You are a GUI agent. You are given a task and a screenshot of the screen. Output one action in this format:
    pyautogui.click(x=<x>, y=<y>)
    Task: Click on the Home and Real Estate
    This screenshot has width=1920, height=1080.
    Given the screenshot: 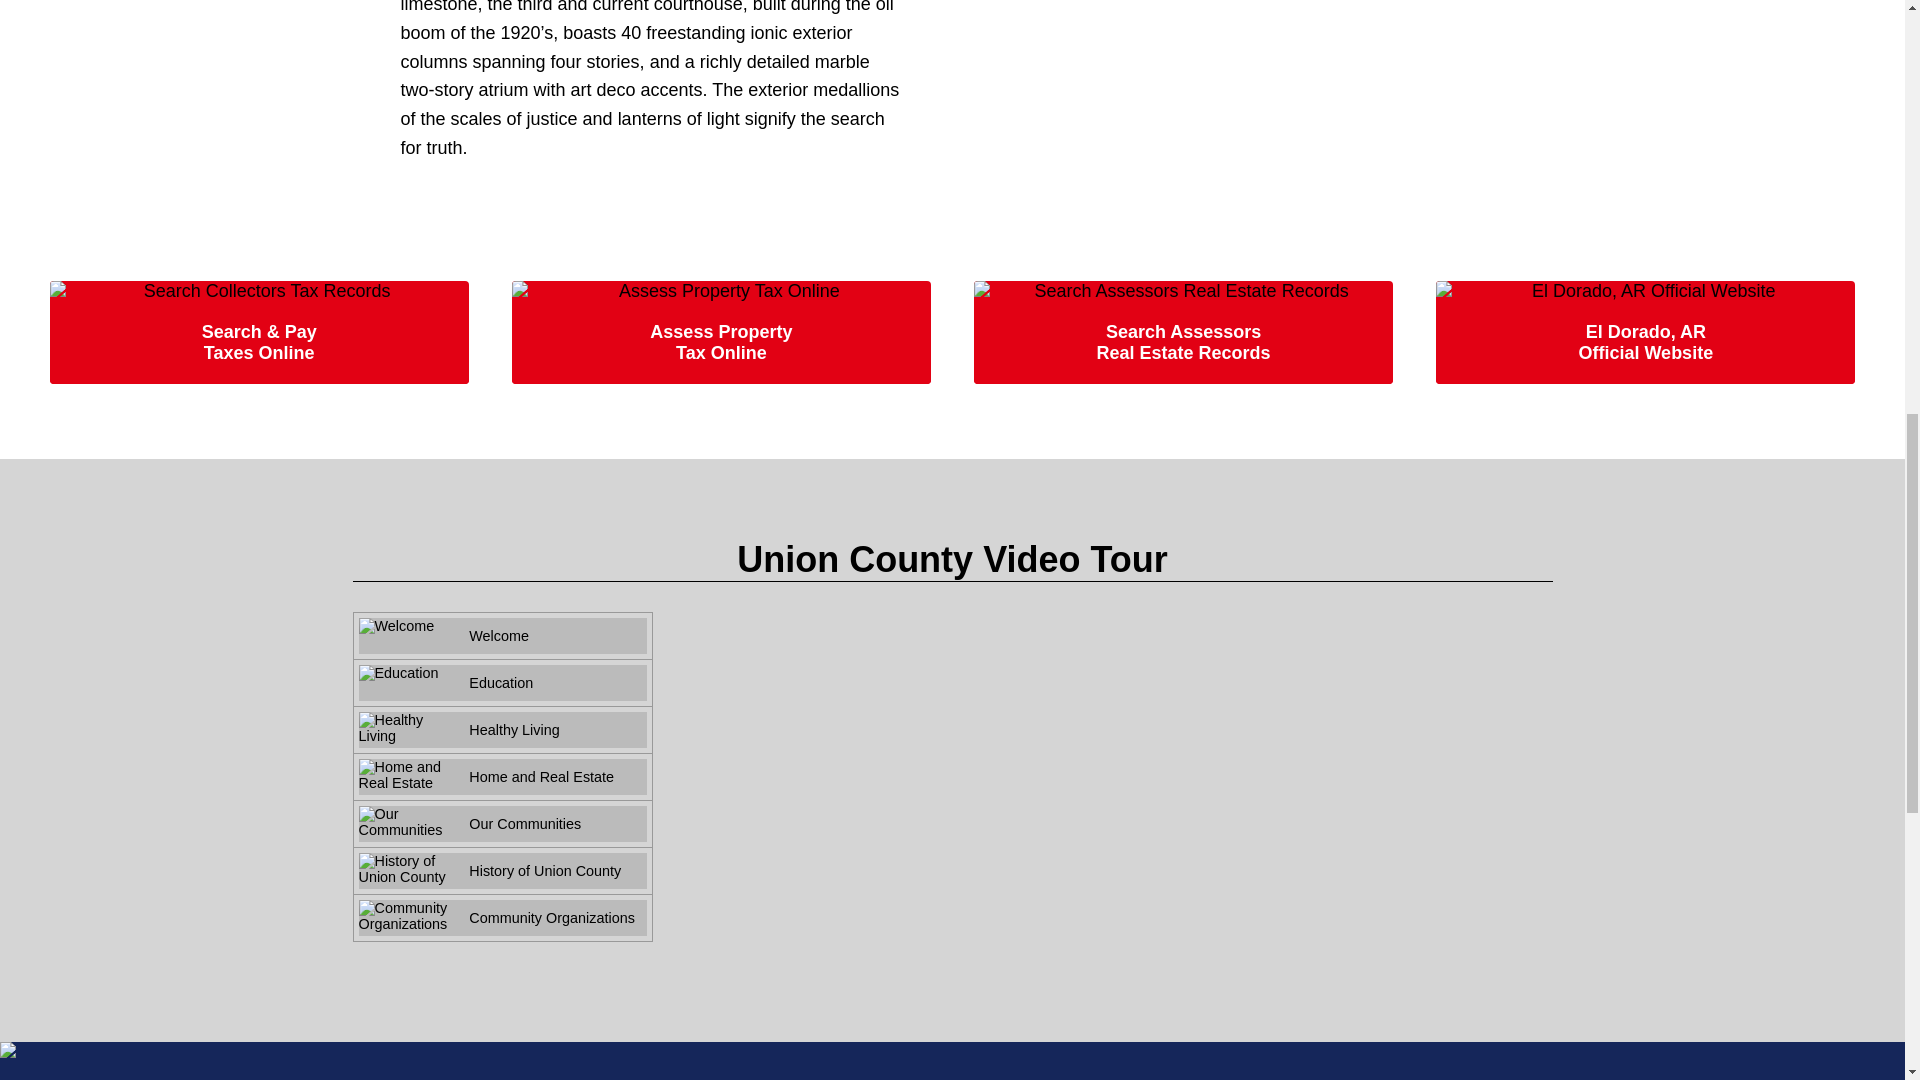 What is the action you would take?
    pyautogui.click(x=501, y=776)
    